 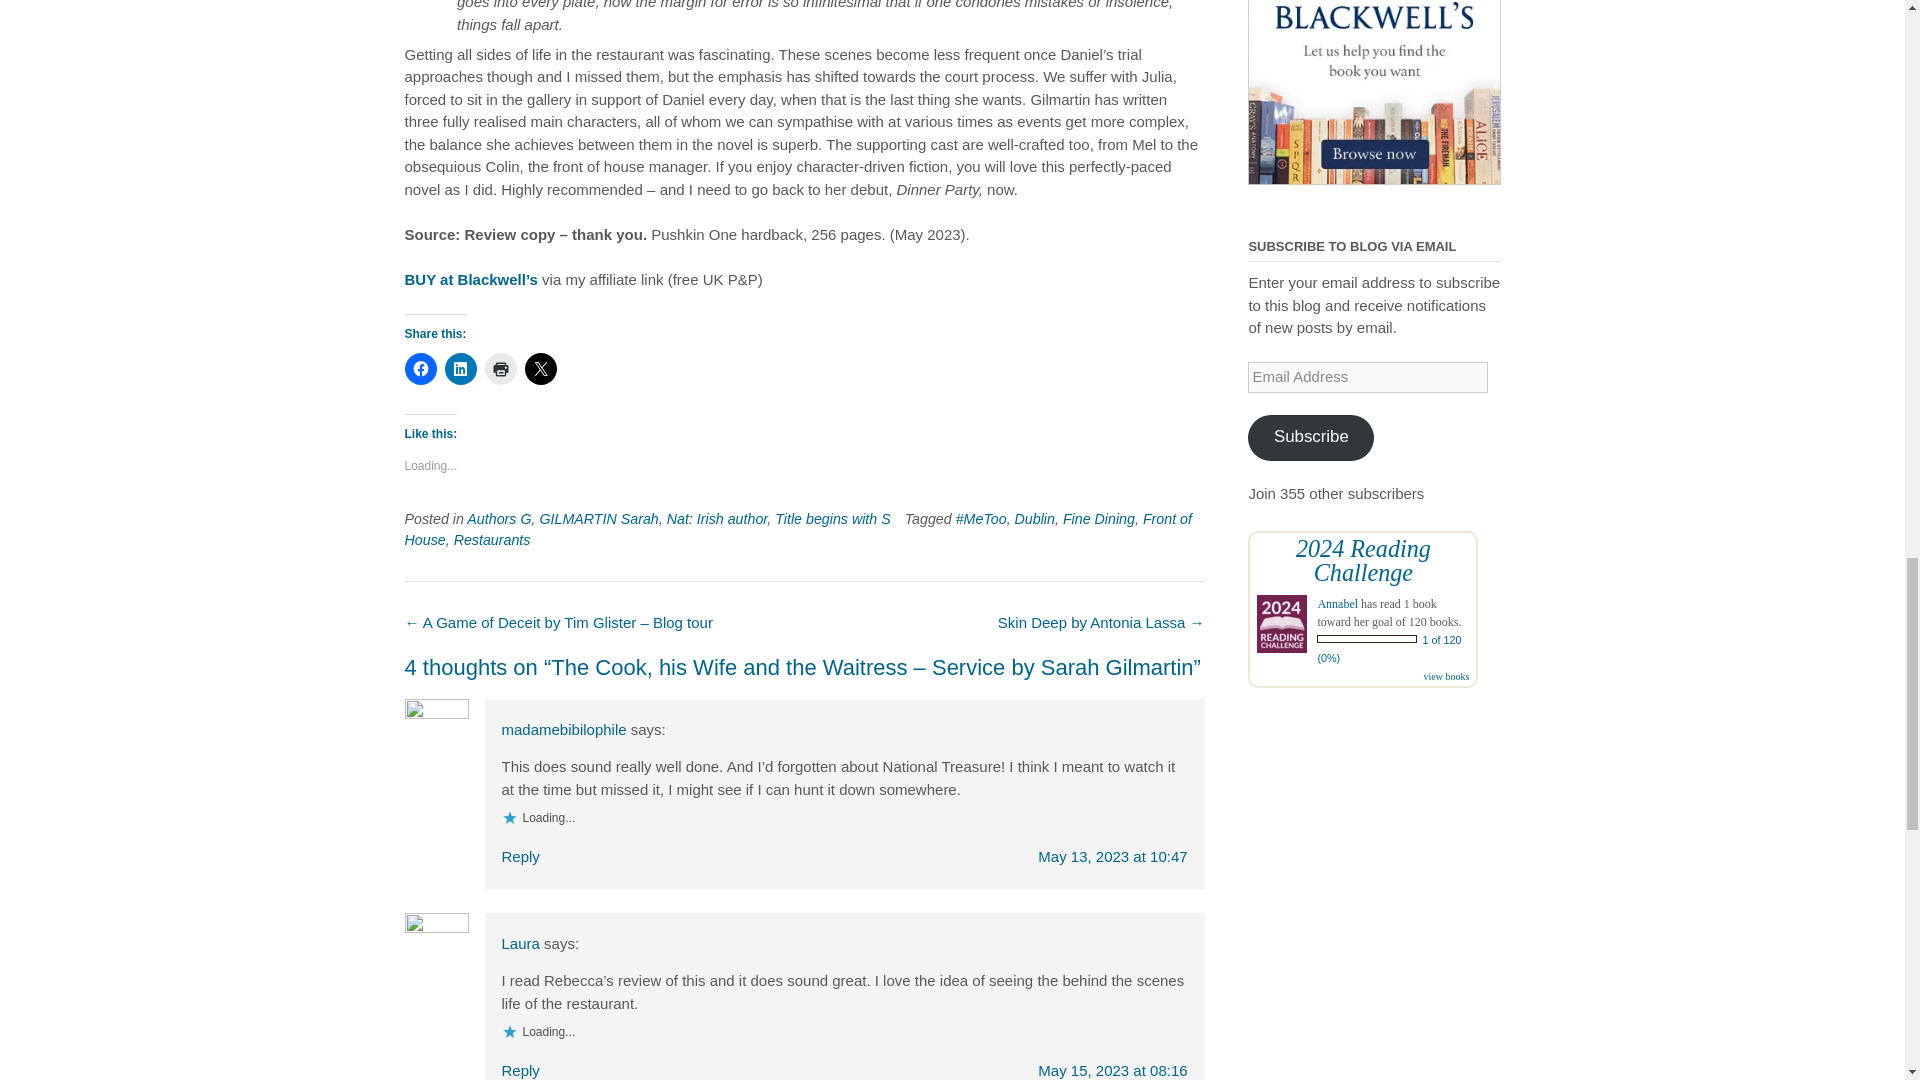 I want to click on Authors G, so click(x=498, y=518).